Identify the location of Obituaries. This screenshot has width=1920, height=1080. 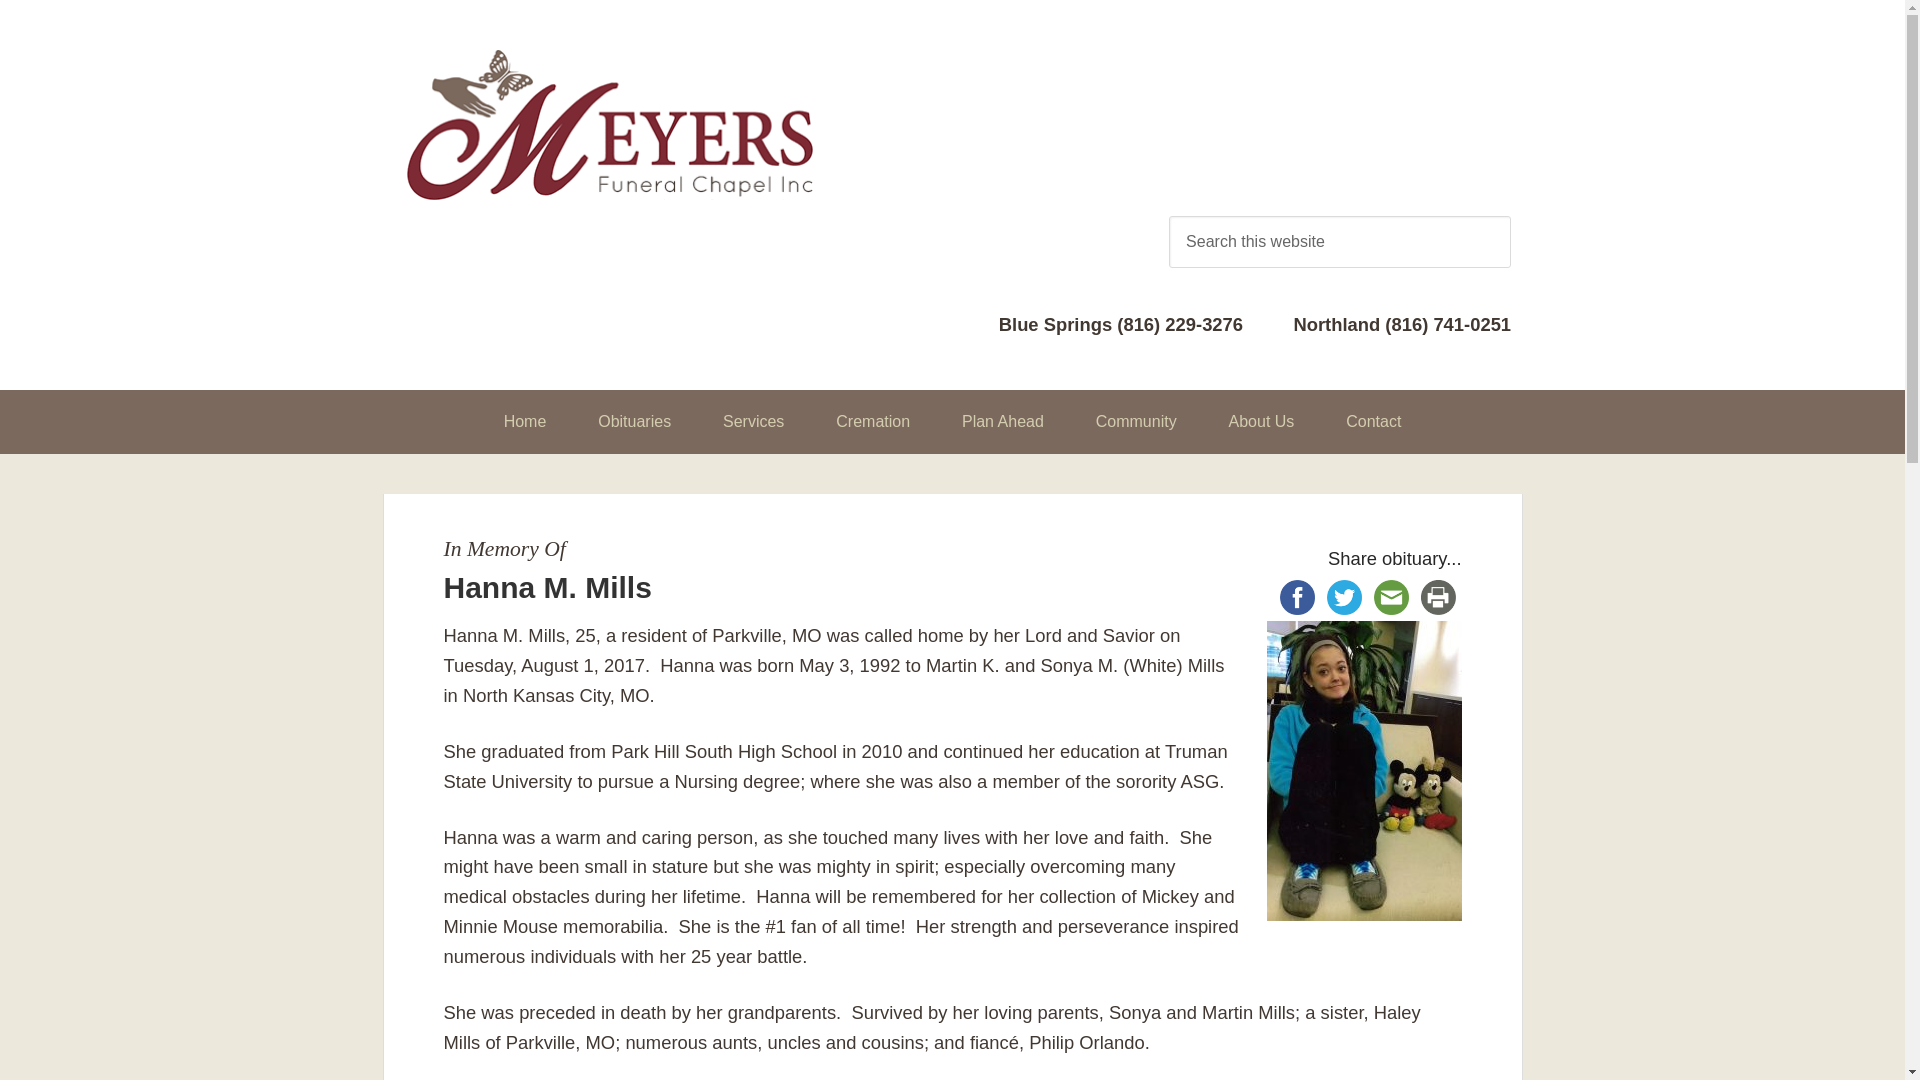
(634, 421).